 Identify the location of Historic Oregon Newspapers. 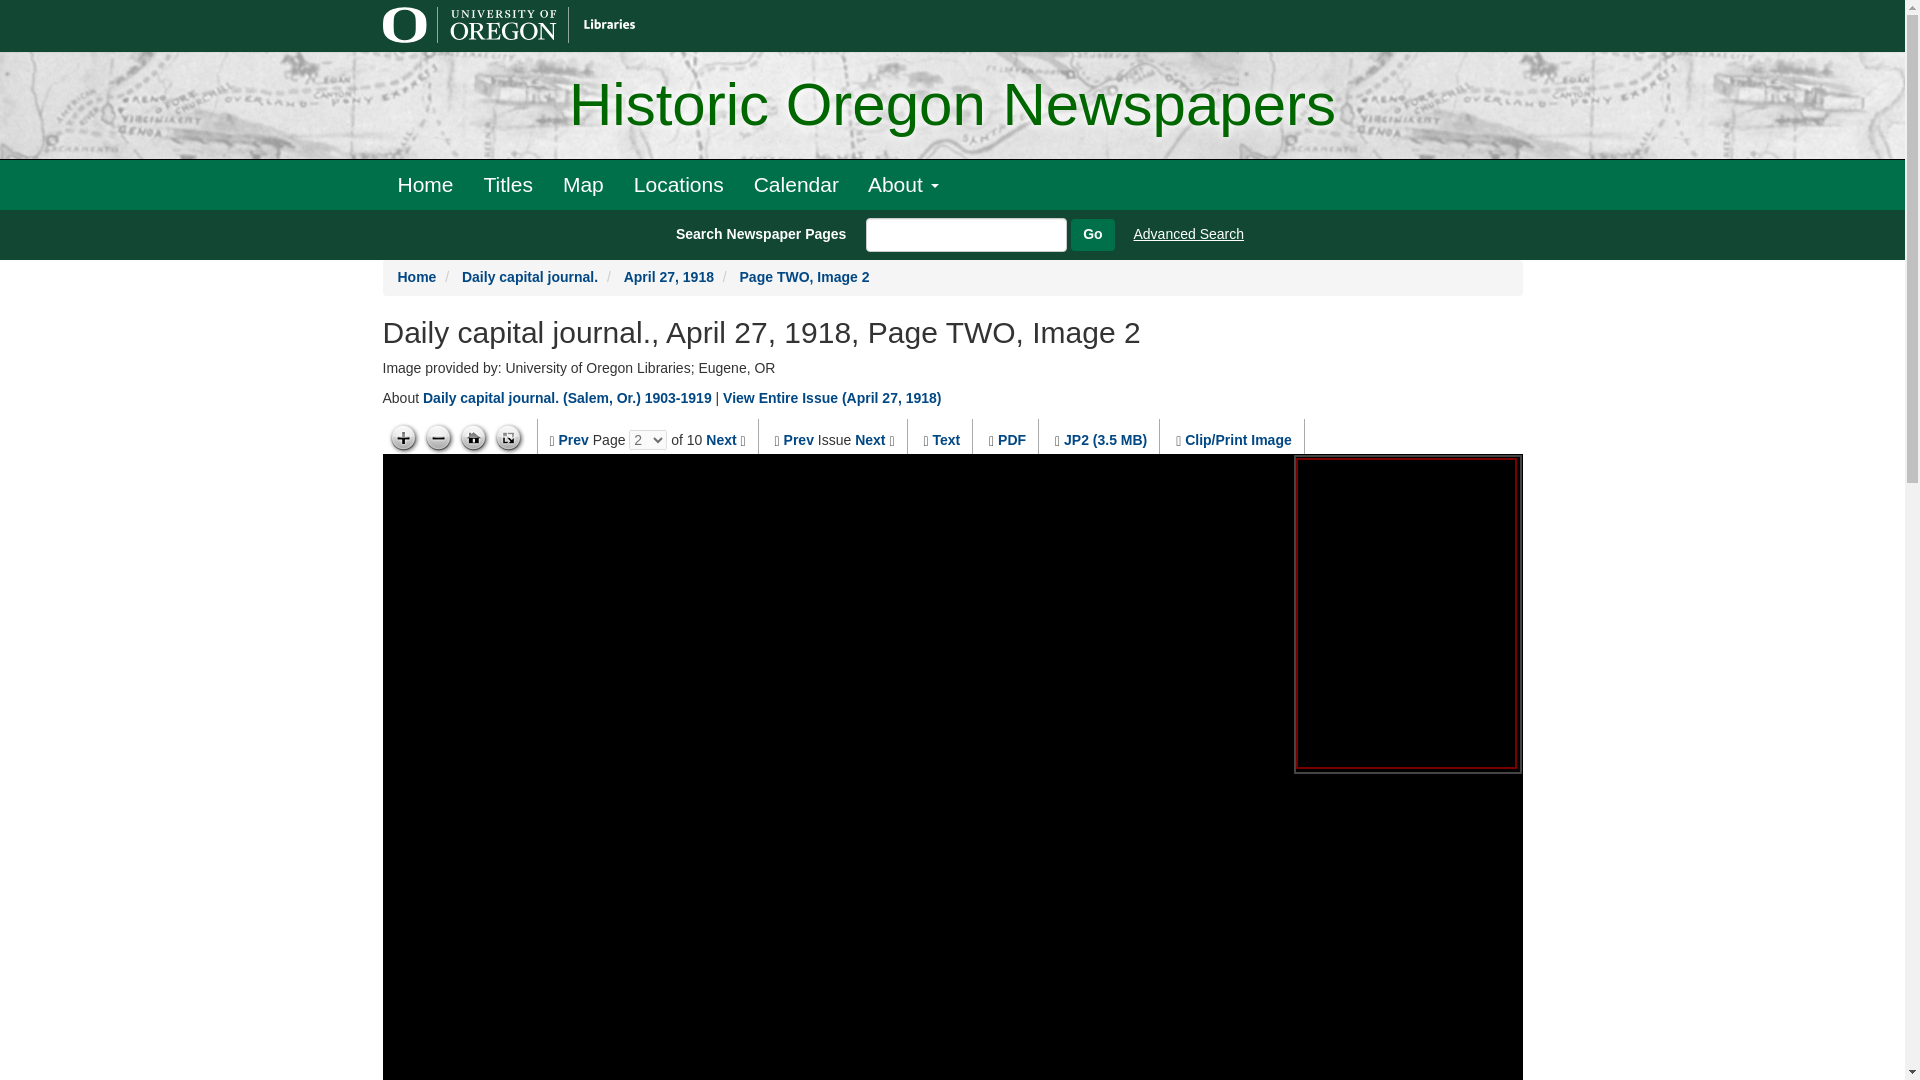
(952, 105).